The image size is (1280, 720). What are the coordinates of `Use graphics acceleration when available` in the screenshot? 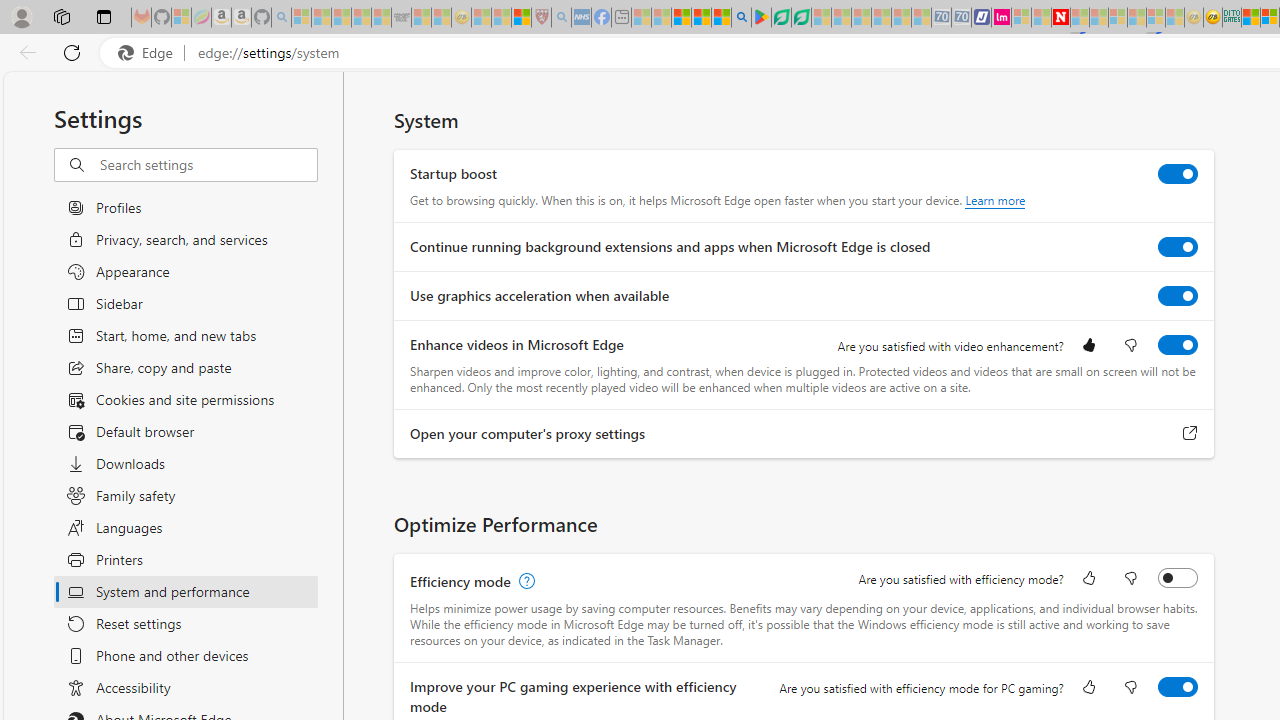 It's located at (1178, 296).